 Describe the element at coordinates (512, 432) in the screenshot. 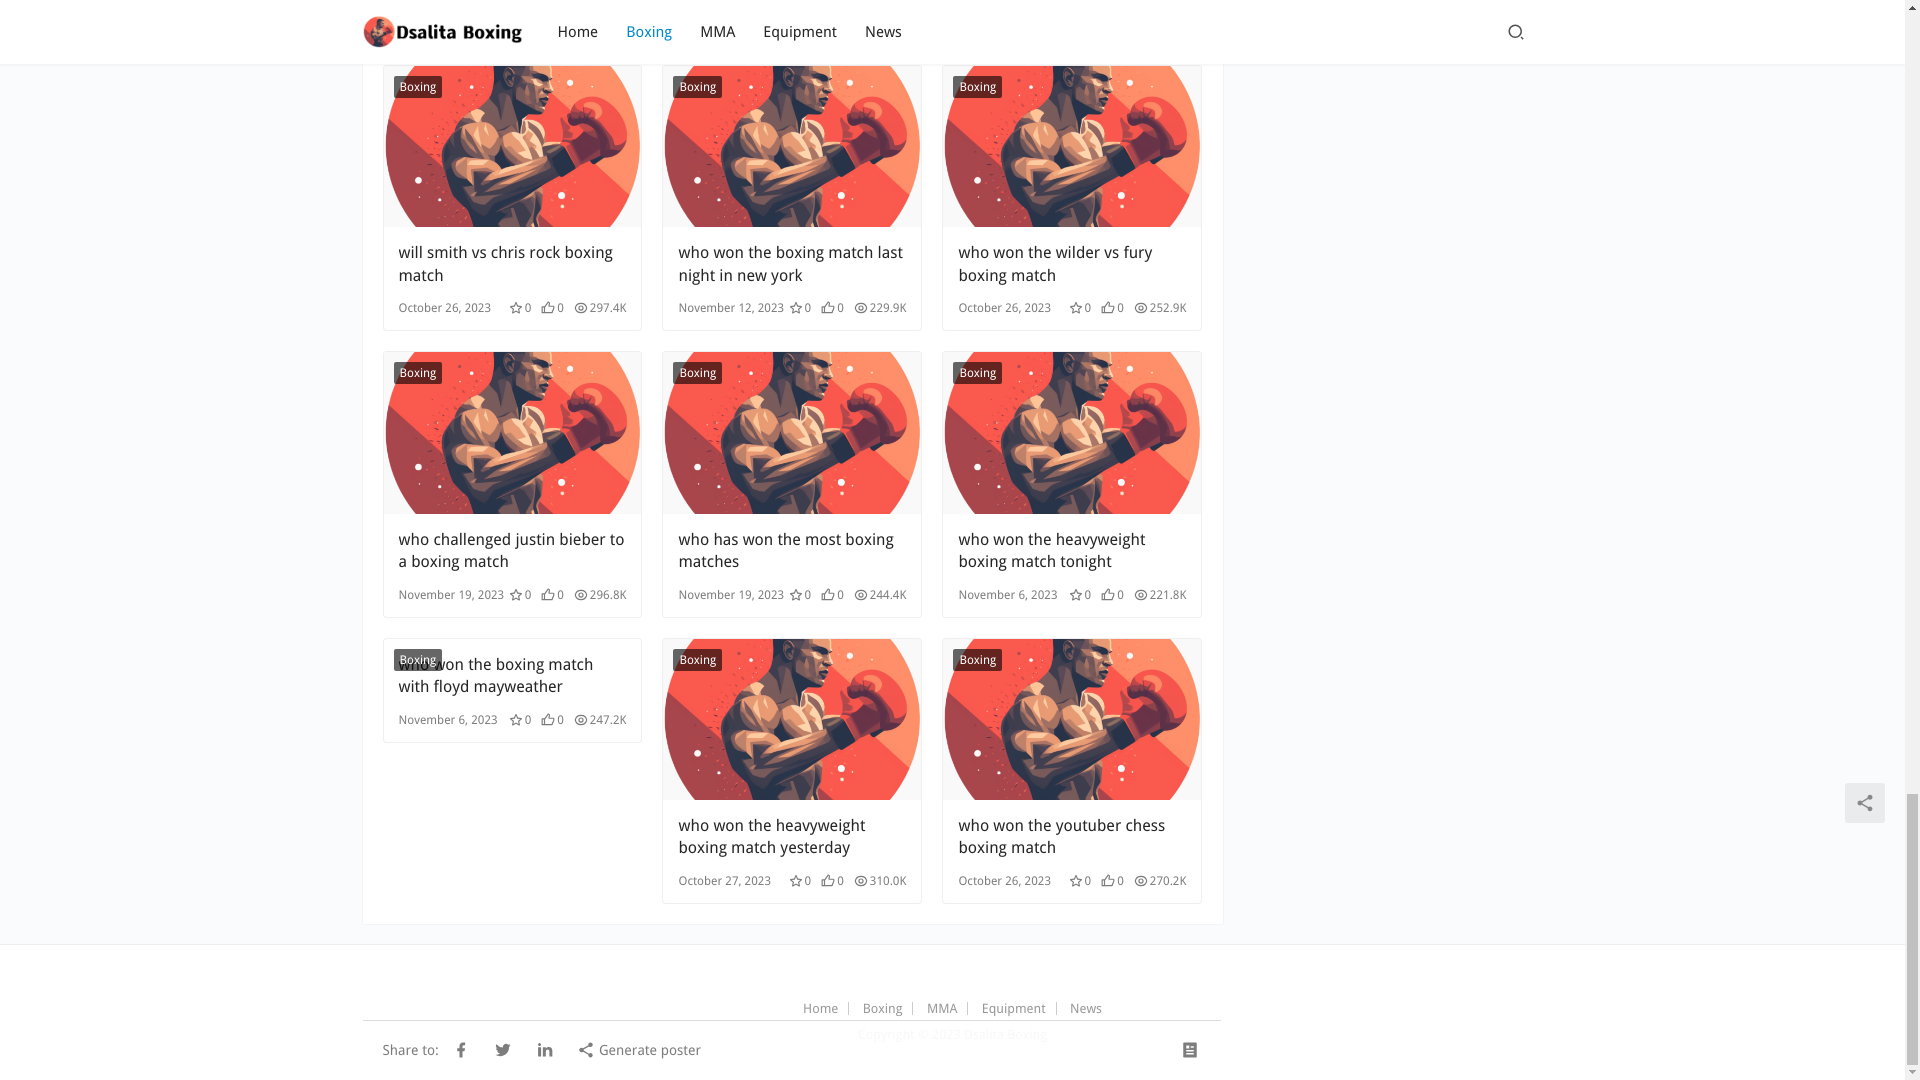

I see `who challenged justin bieber to a boxing match` at that location.